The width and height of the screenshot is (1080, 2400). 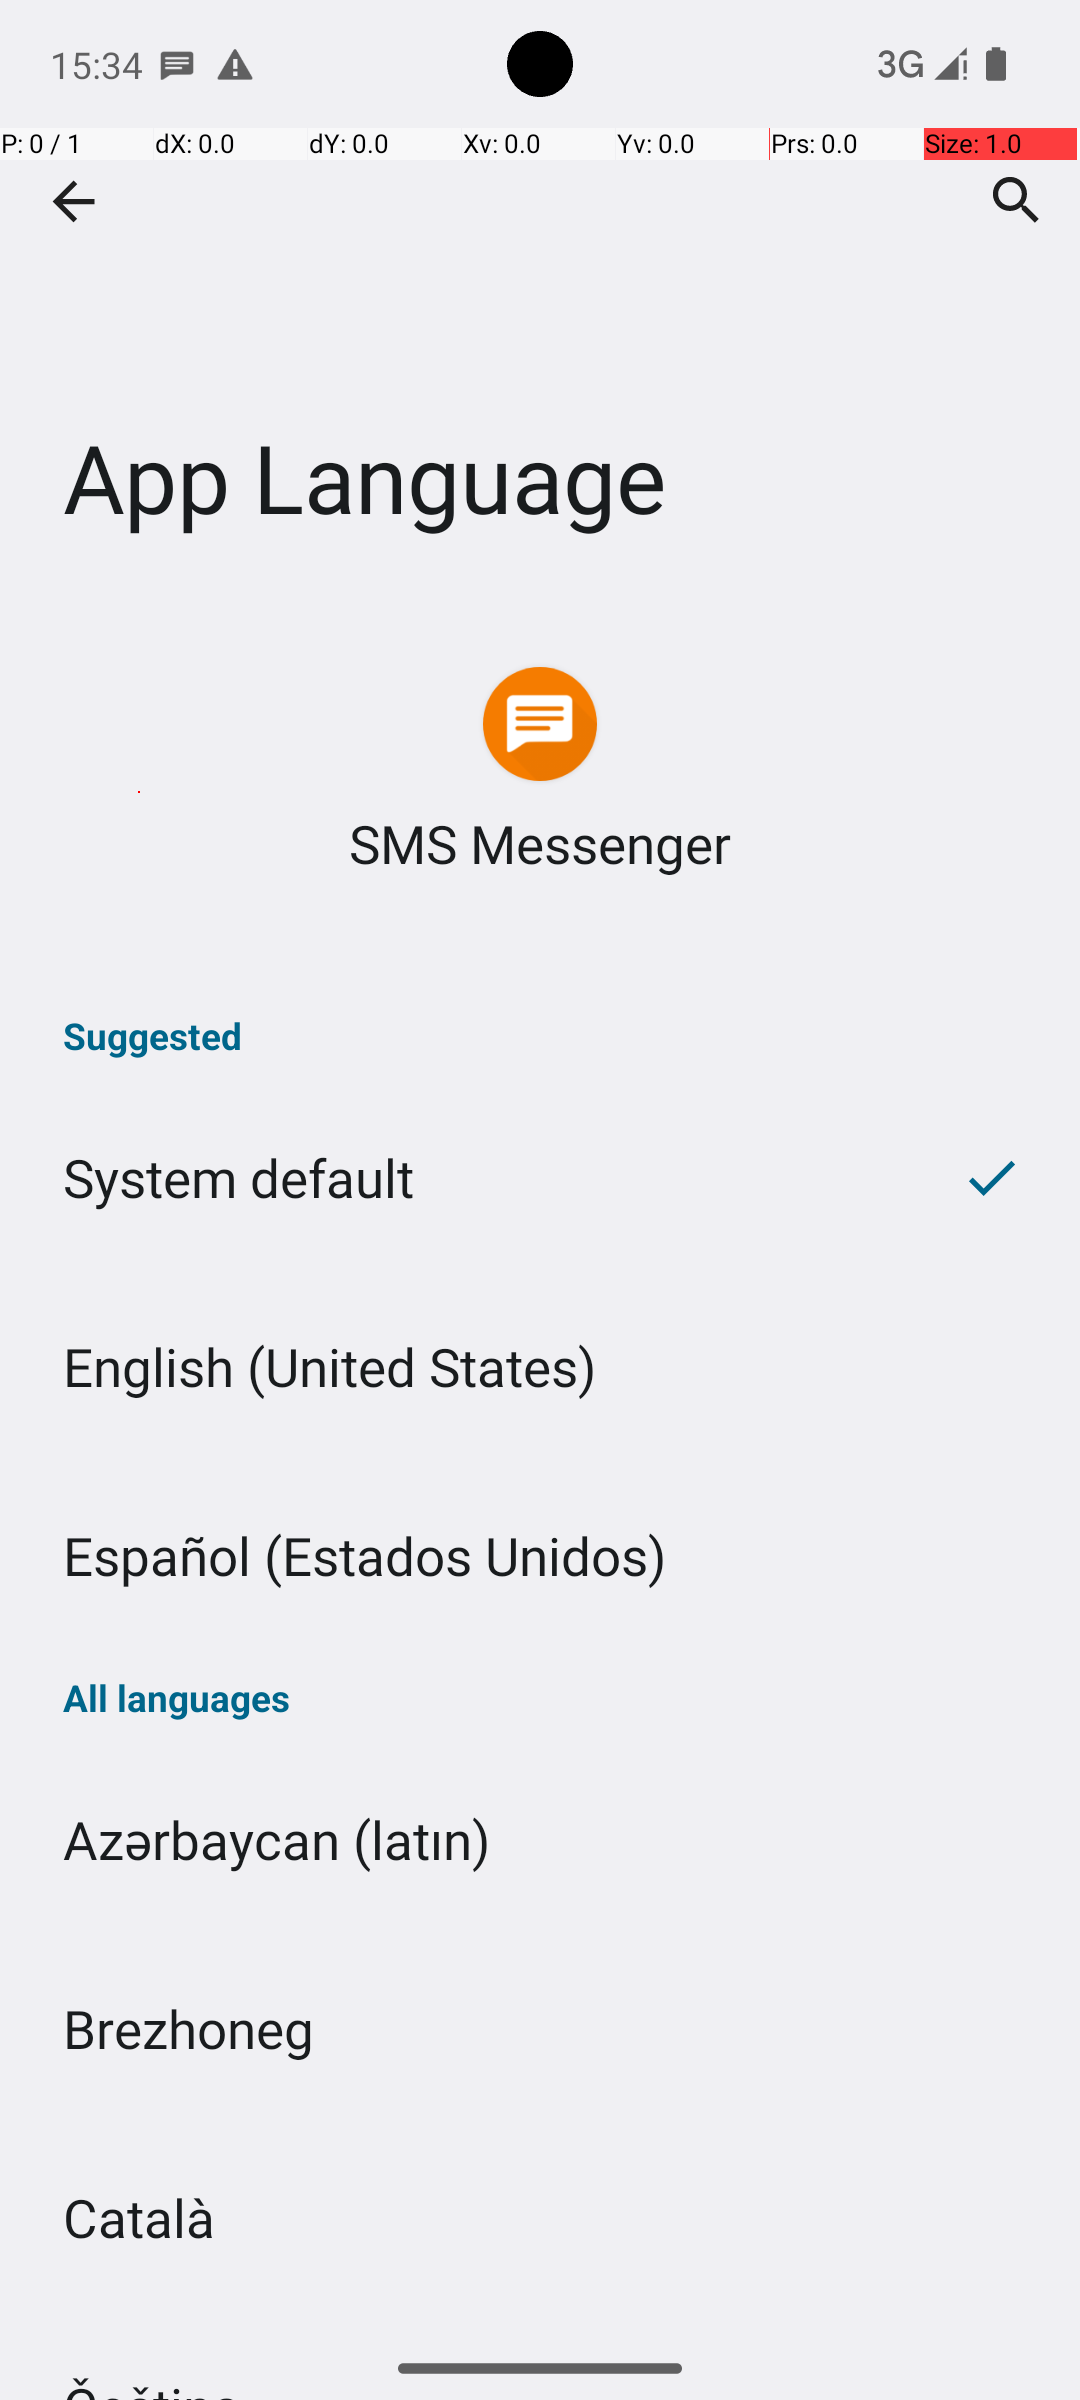 What do you see at coordinates (540, 2028) in the screenshot?
I see `Brezhoneg` at bounding box center [540, 2028].